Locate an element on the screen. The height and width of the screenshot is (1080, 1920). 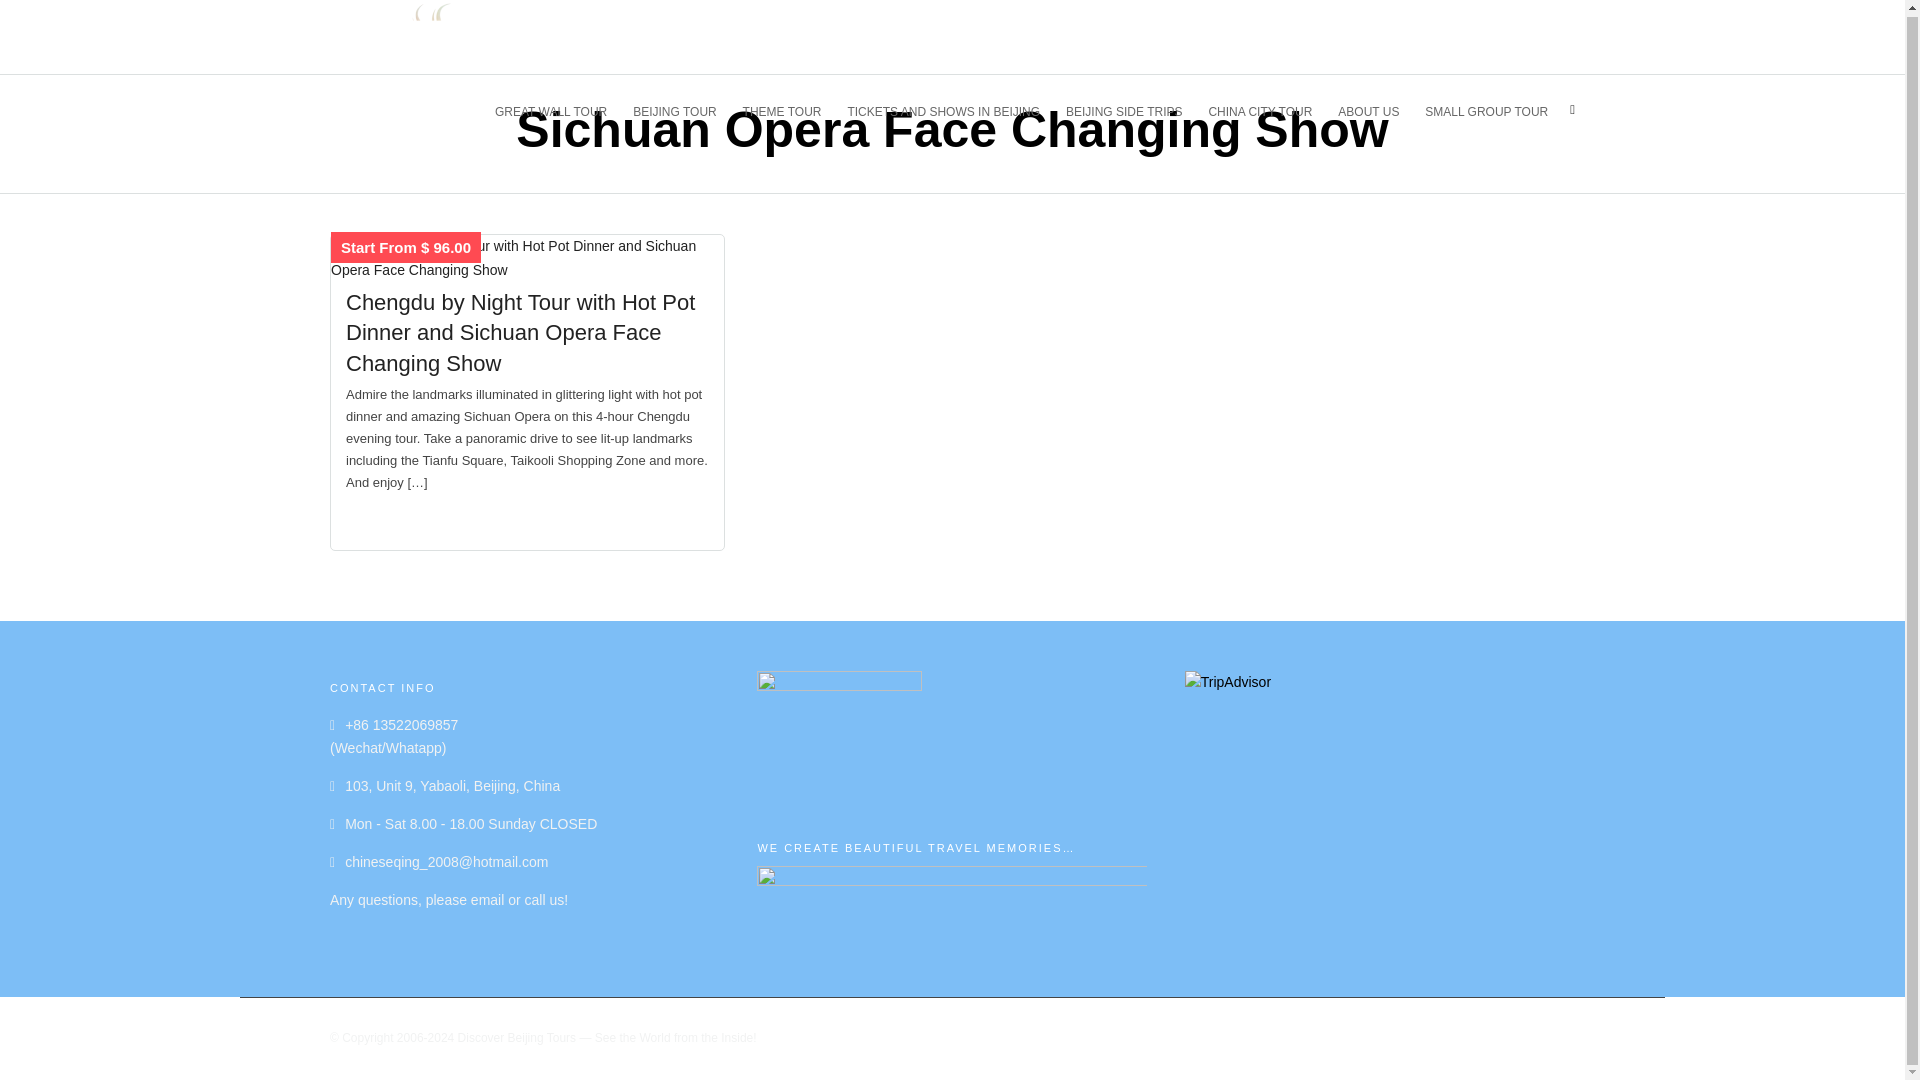
CHINA CITY TOUR is located at coordinates (1268, 108).